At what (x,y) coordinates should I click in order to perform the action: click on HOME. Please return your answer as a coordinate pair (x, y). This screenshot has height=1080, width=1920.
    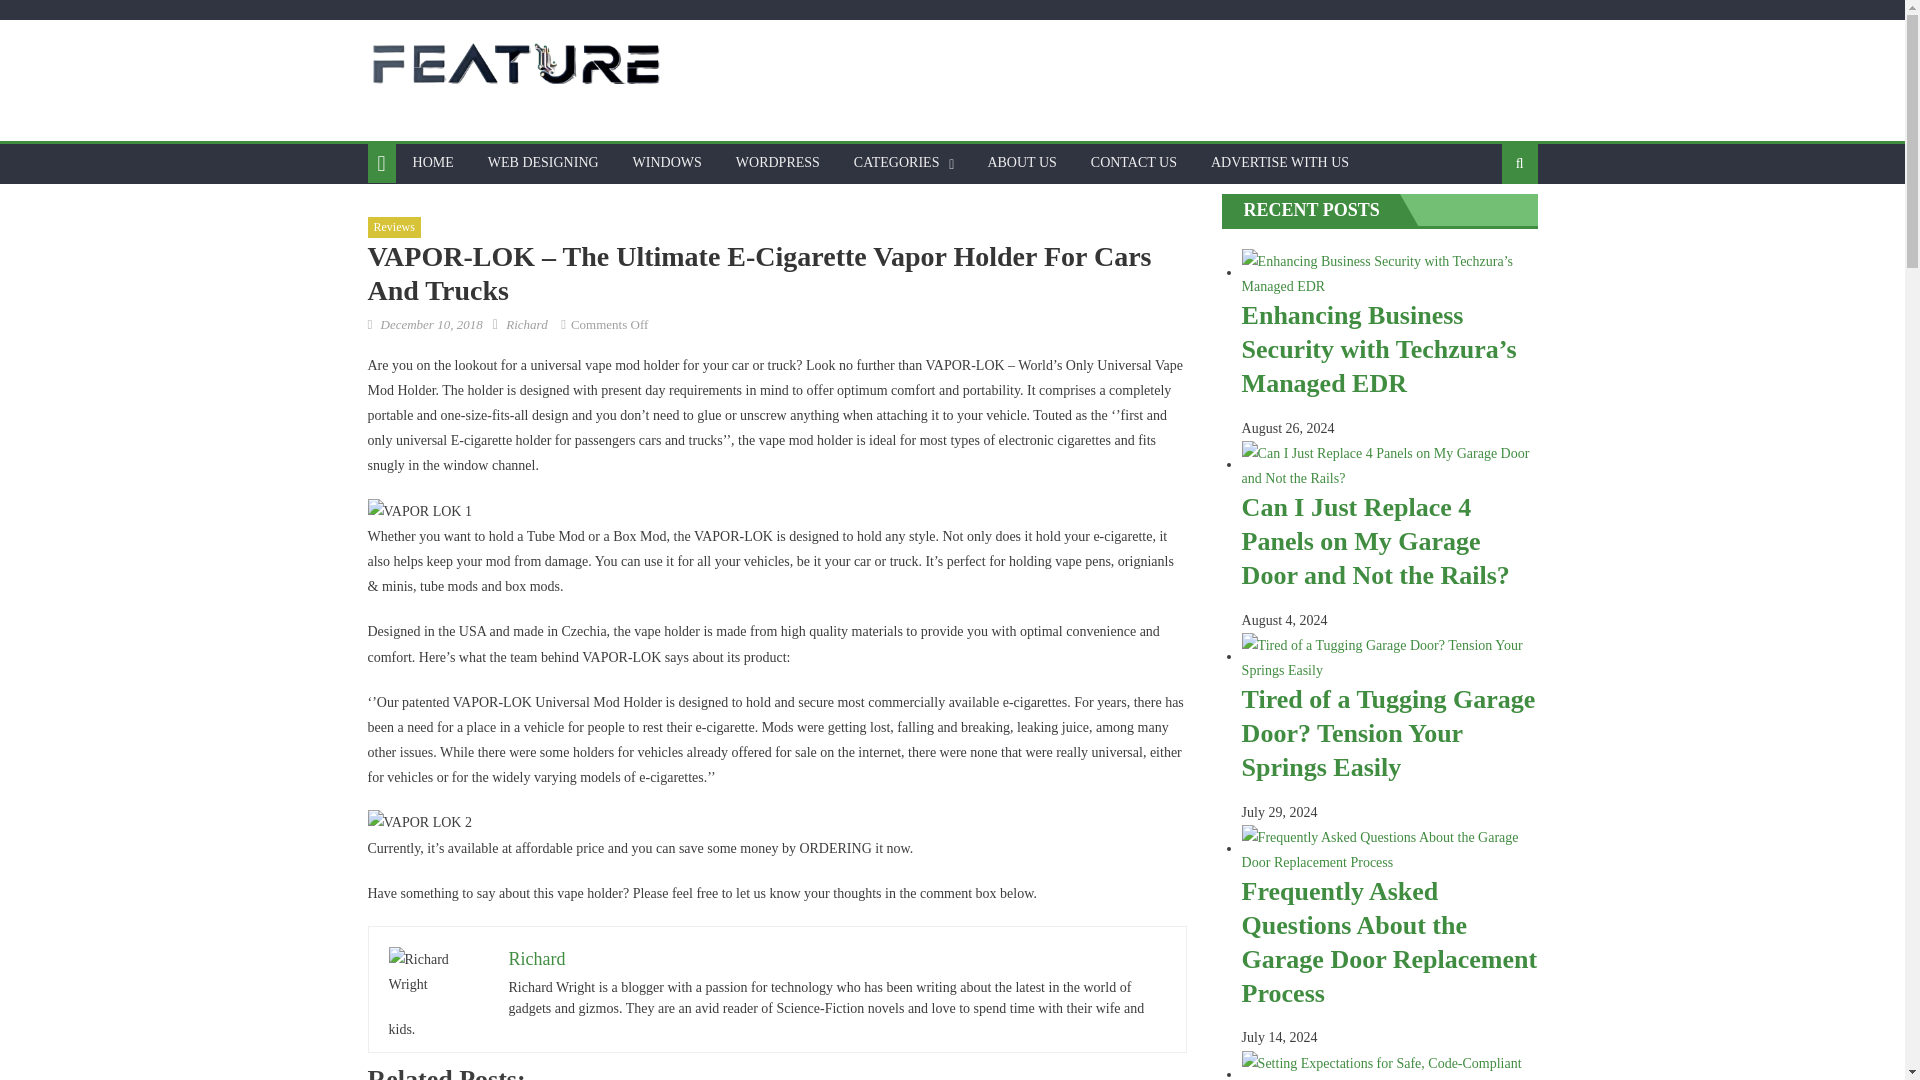
    Looking at the image, I should click on (432, 162).